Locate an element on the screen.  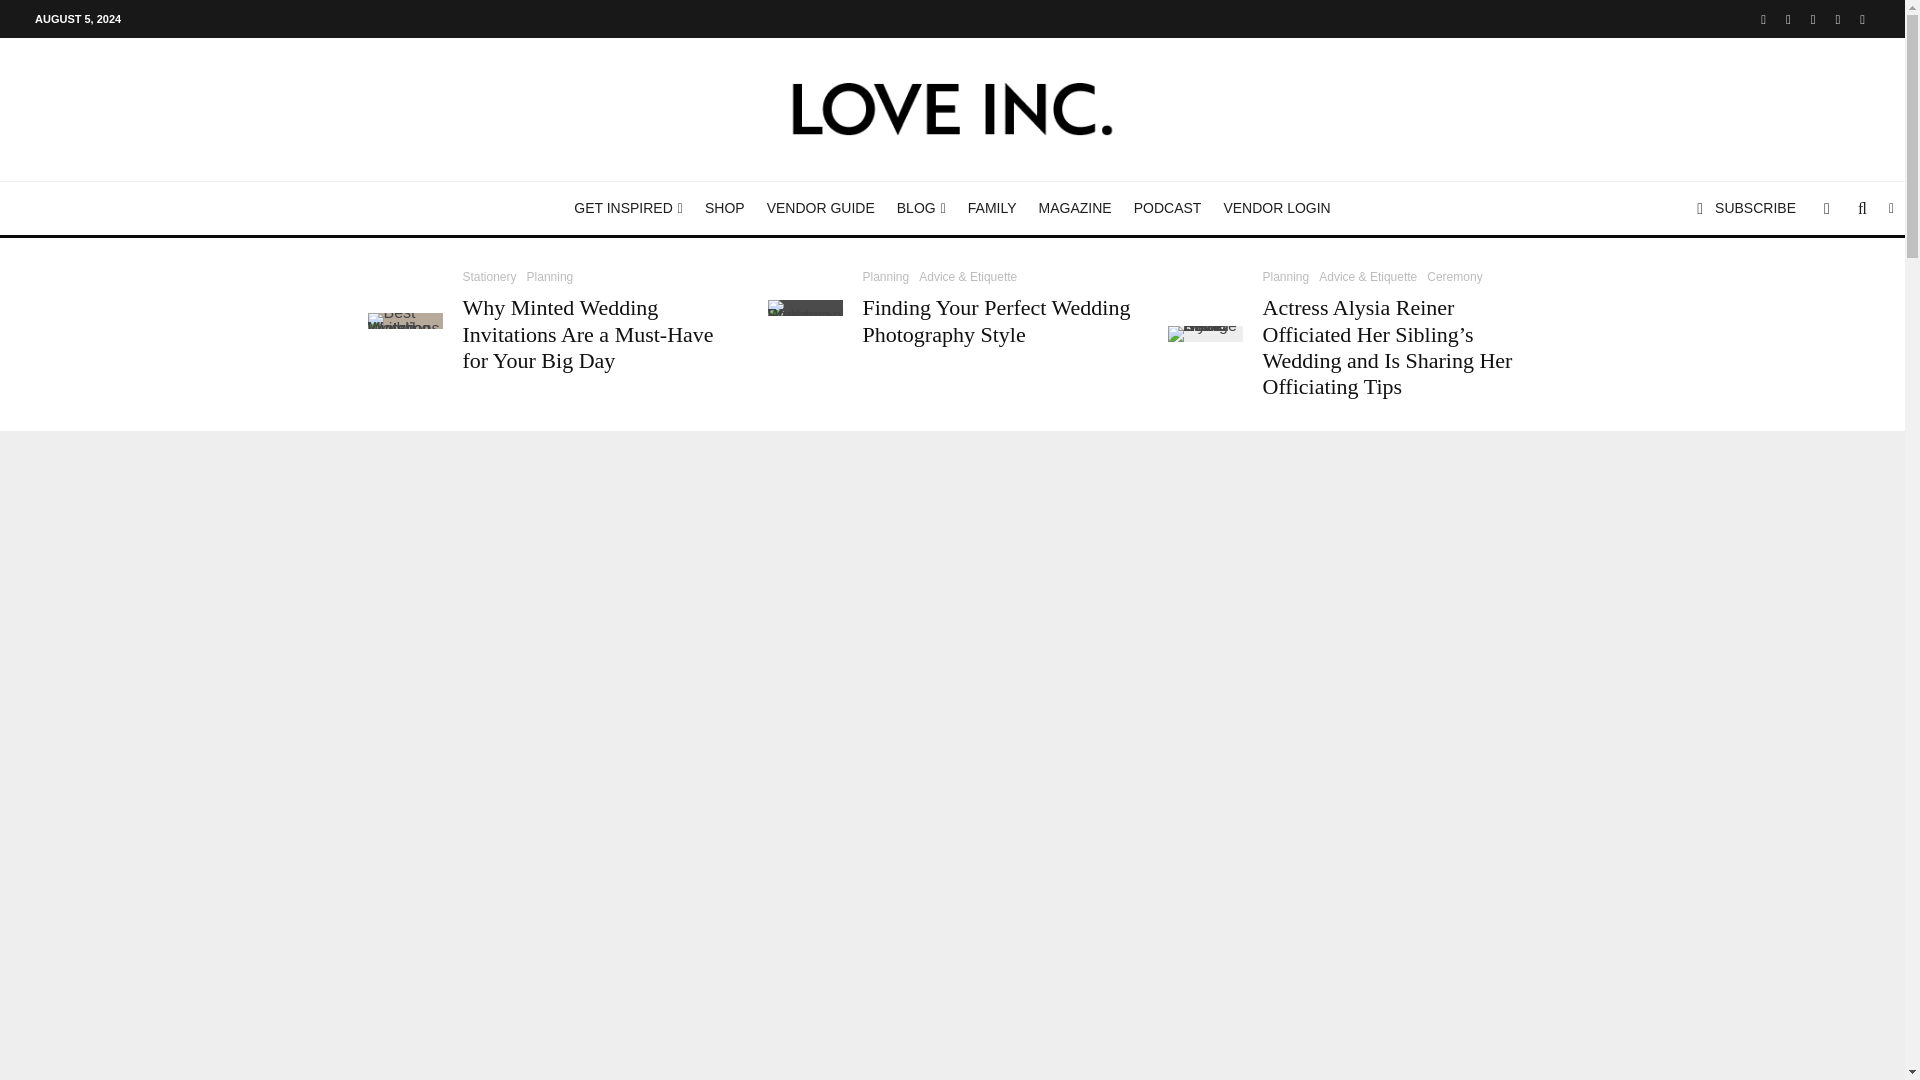
FAMILY is located at coordinates (992, 208).